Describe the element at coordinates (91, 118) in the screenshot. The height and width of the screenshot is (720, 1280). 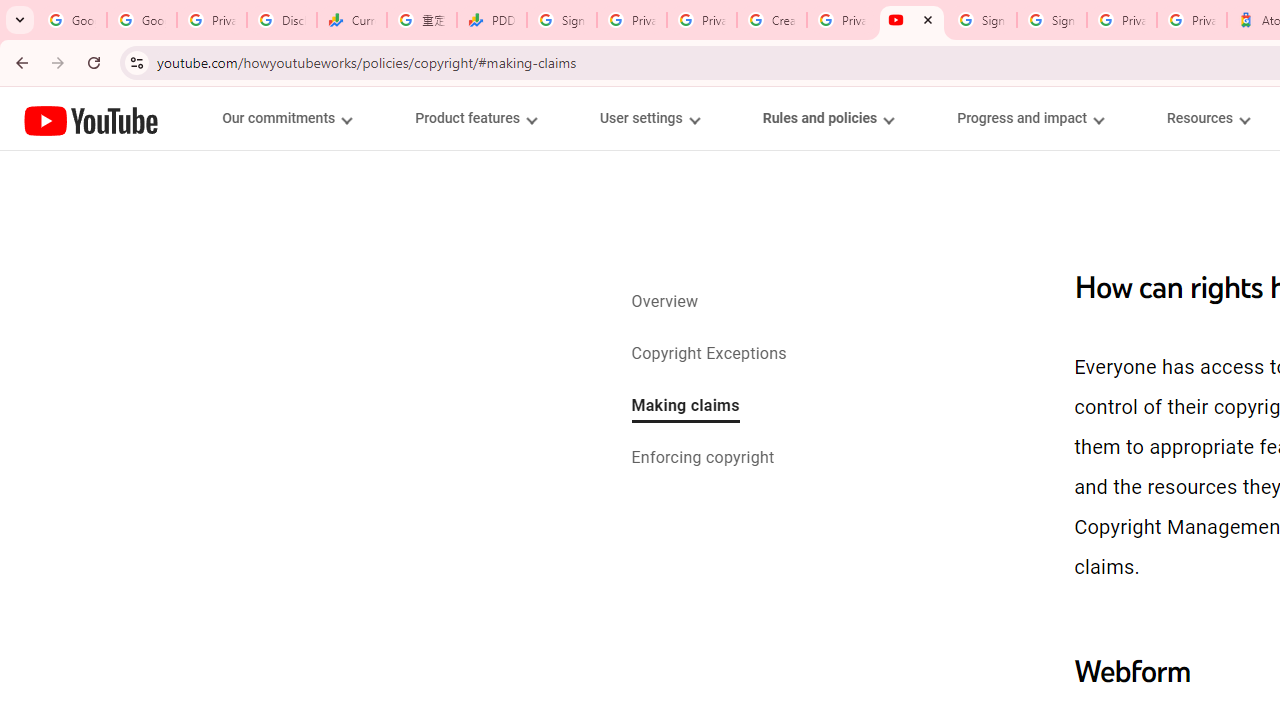
I see `How YouTube Works` at that location.